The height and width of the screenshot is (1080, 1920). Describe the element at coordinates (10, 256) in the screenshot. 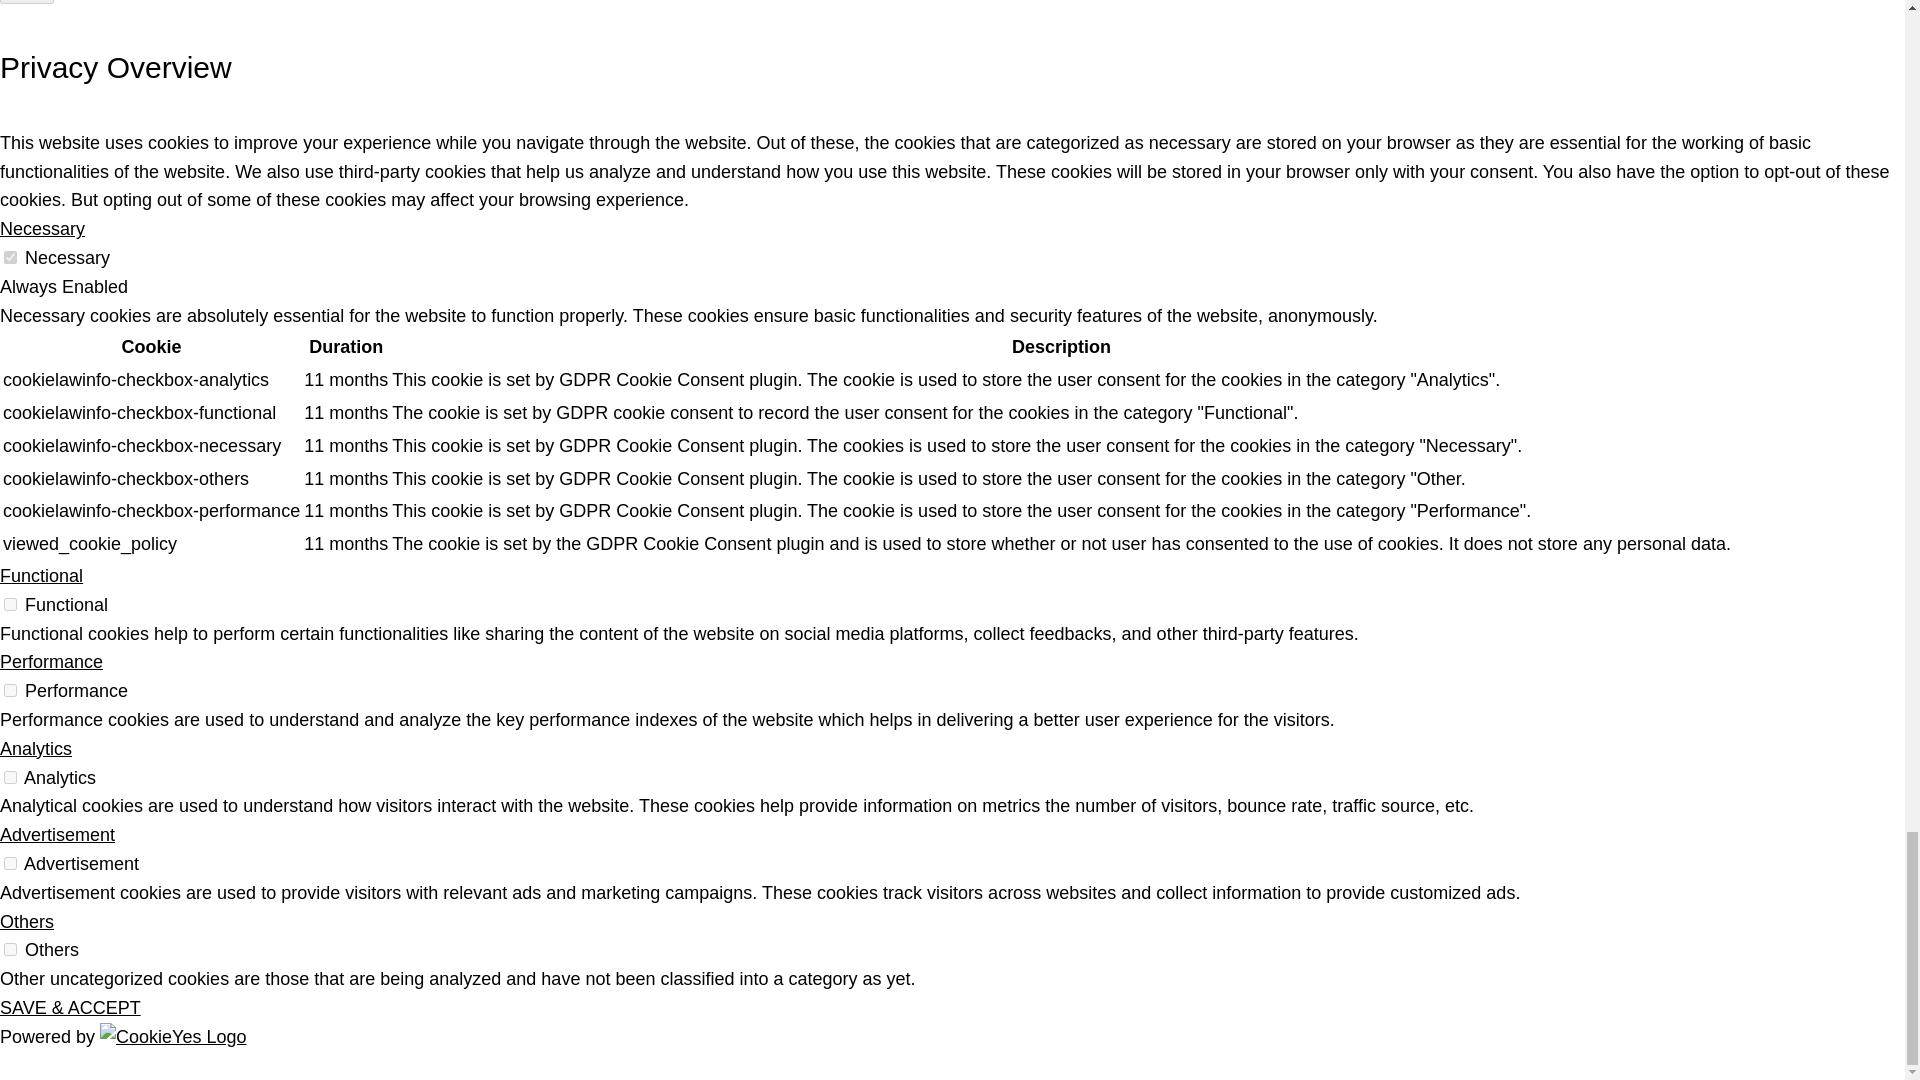

I see `on` at that location.